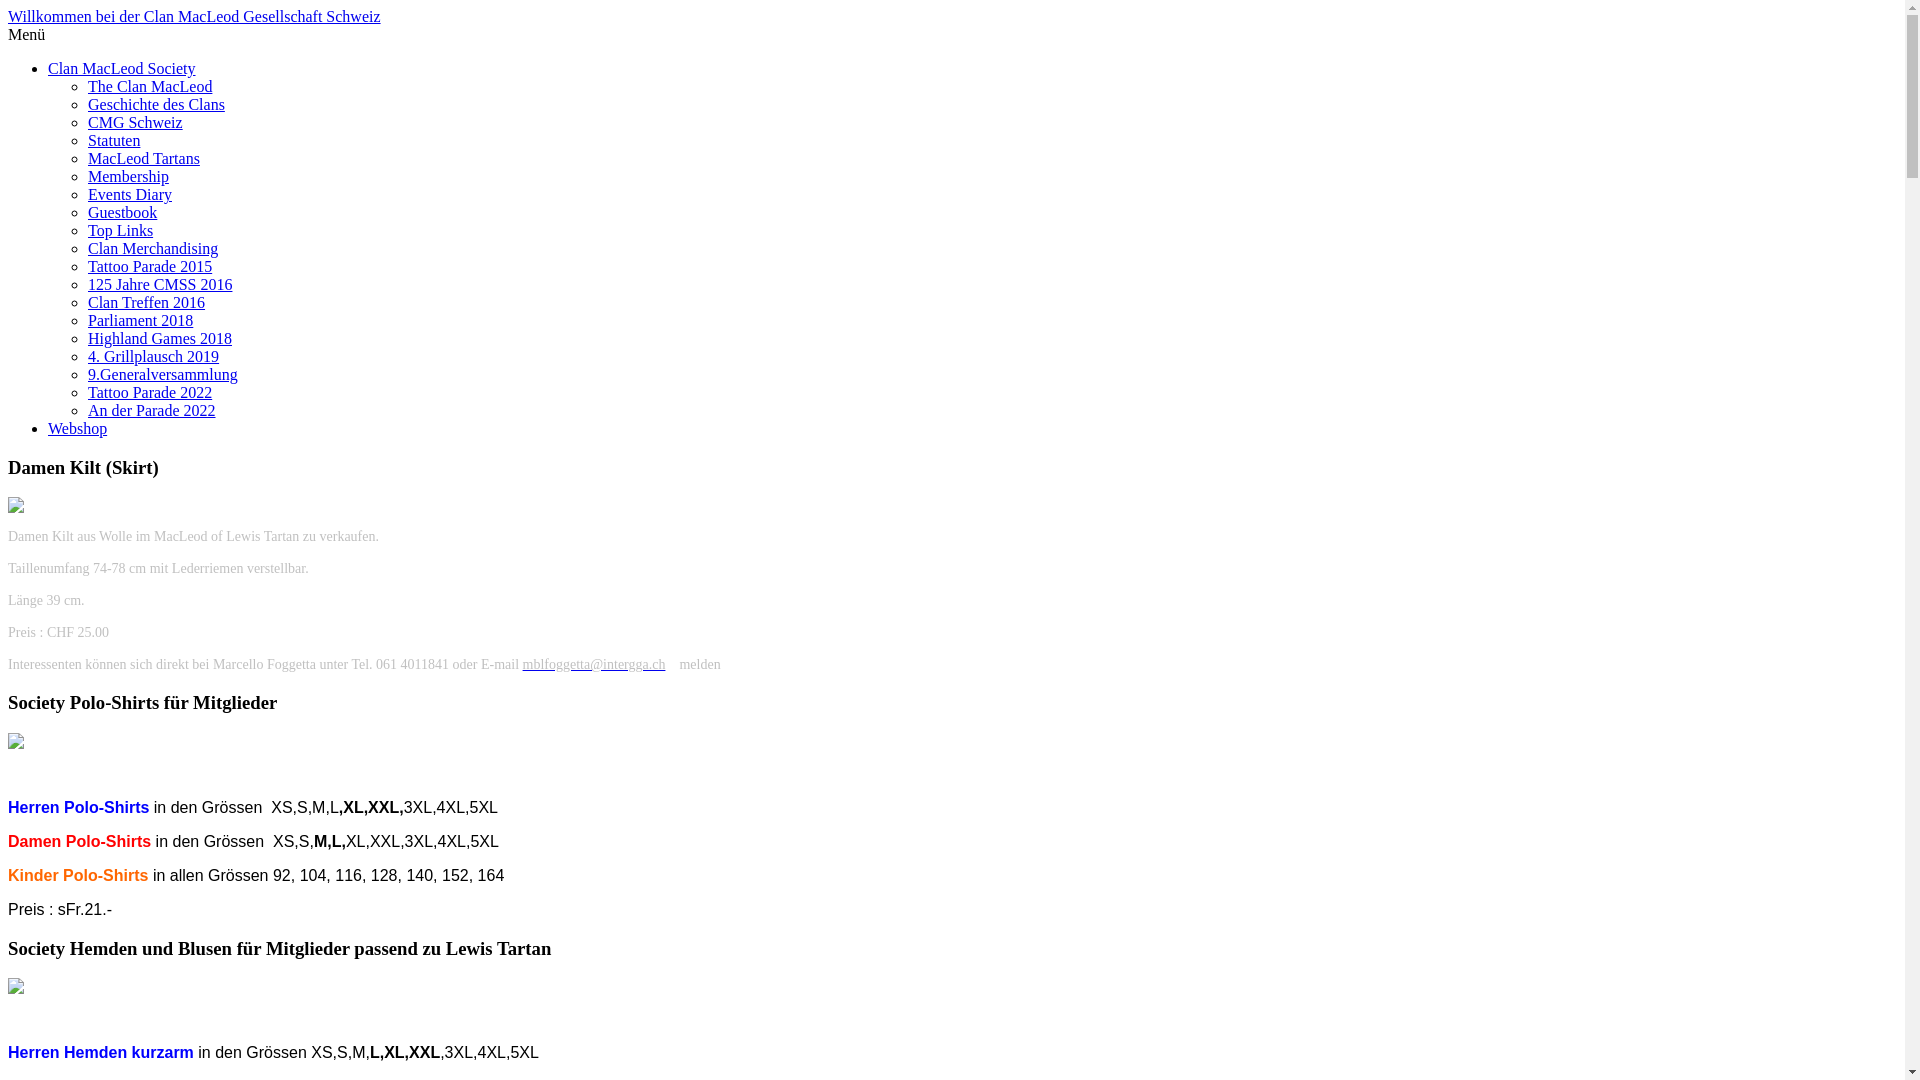 Image resolution: width=1920 pixels, height=1080 pixels. I want to click on melden, so click(700, 664).